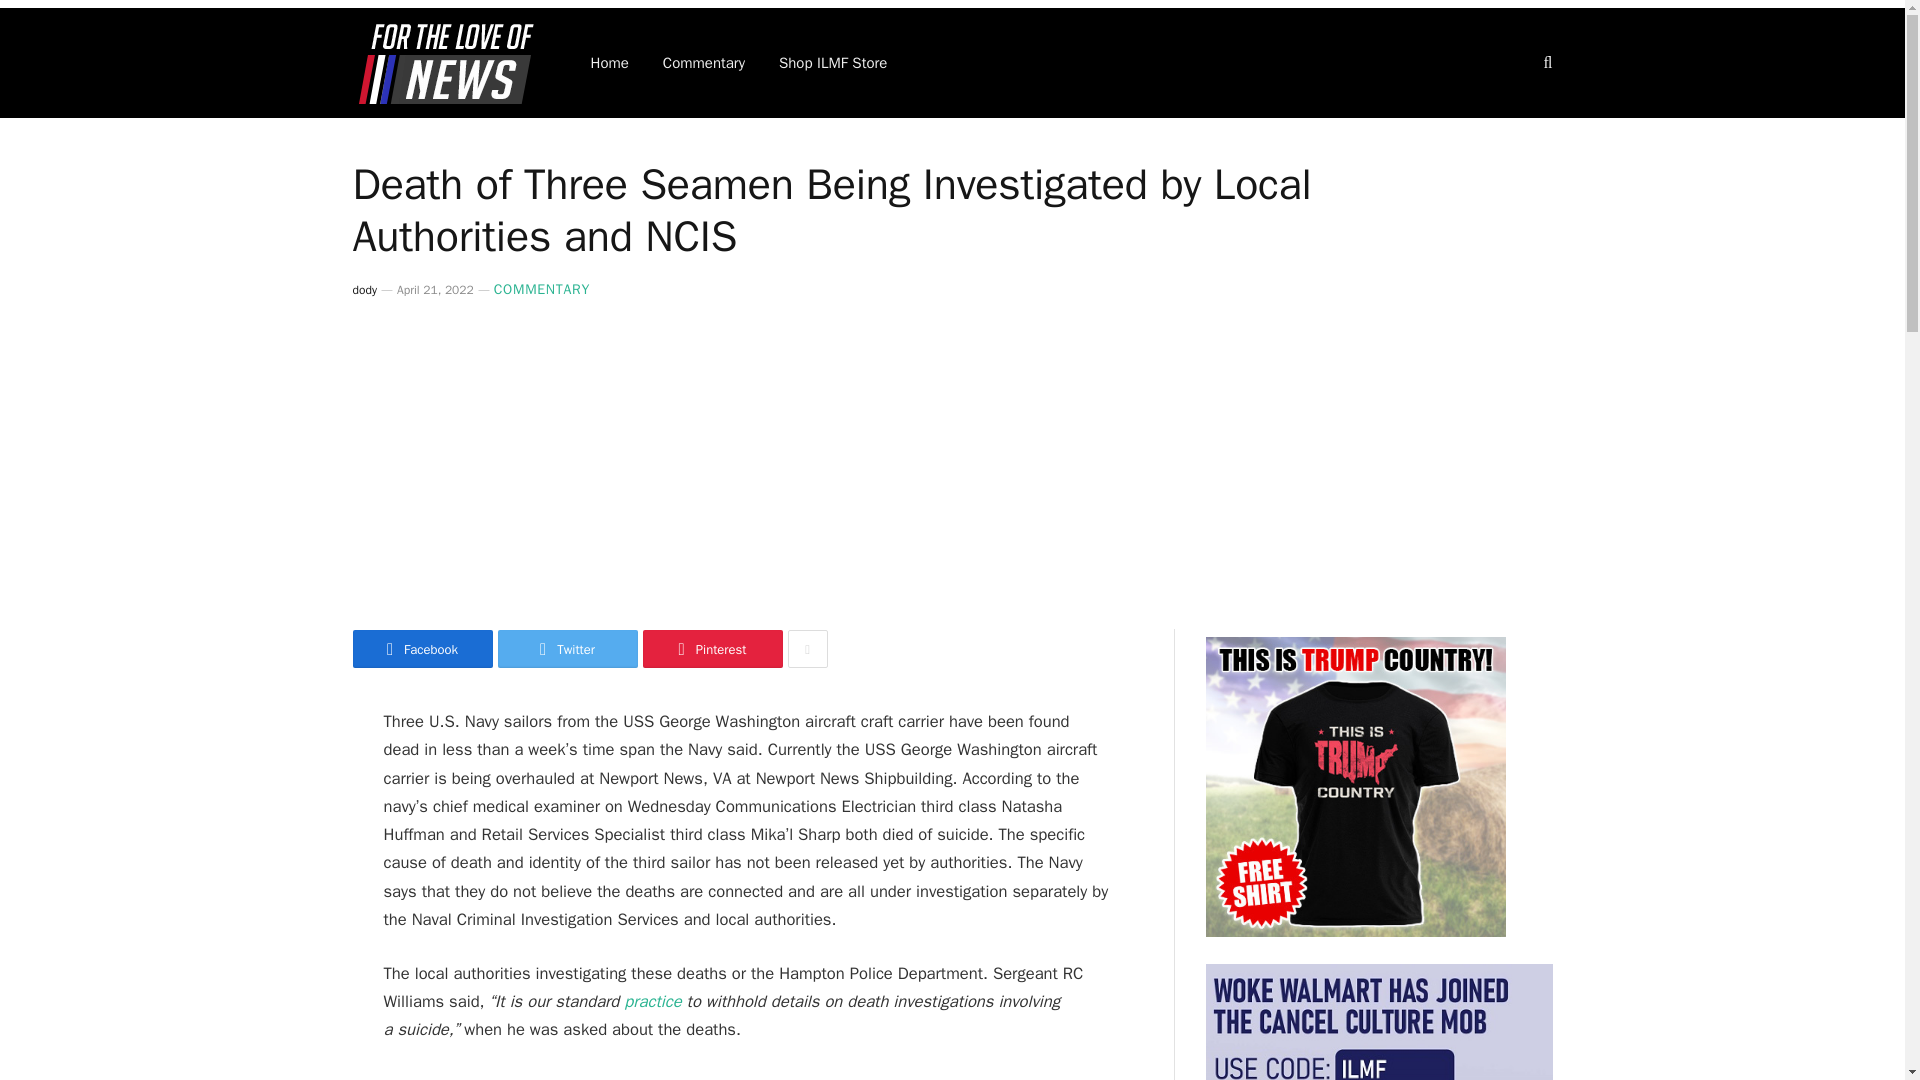 The height and width of the screenshot is (1080, 1920). What do you see at coordinates (421, 648) in the screenshot?
I see `Share on Facebook` at bounding box center [421, 648].